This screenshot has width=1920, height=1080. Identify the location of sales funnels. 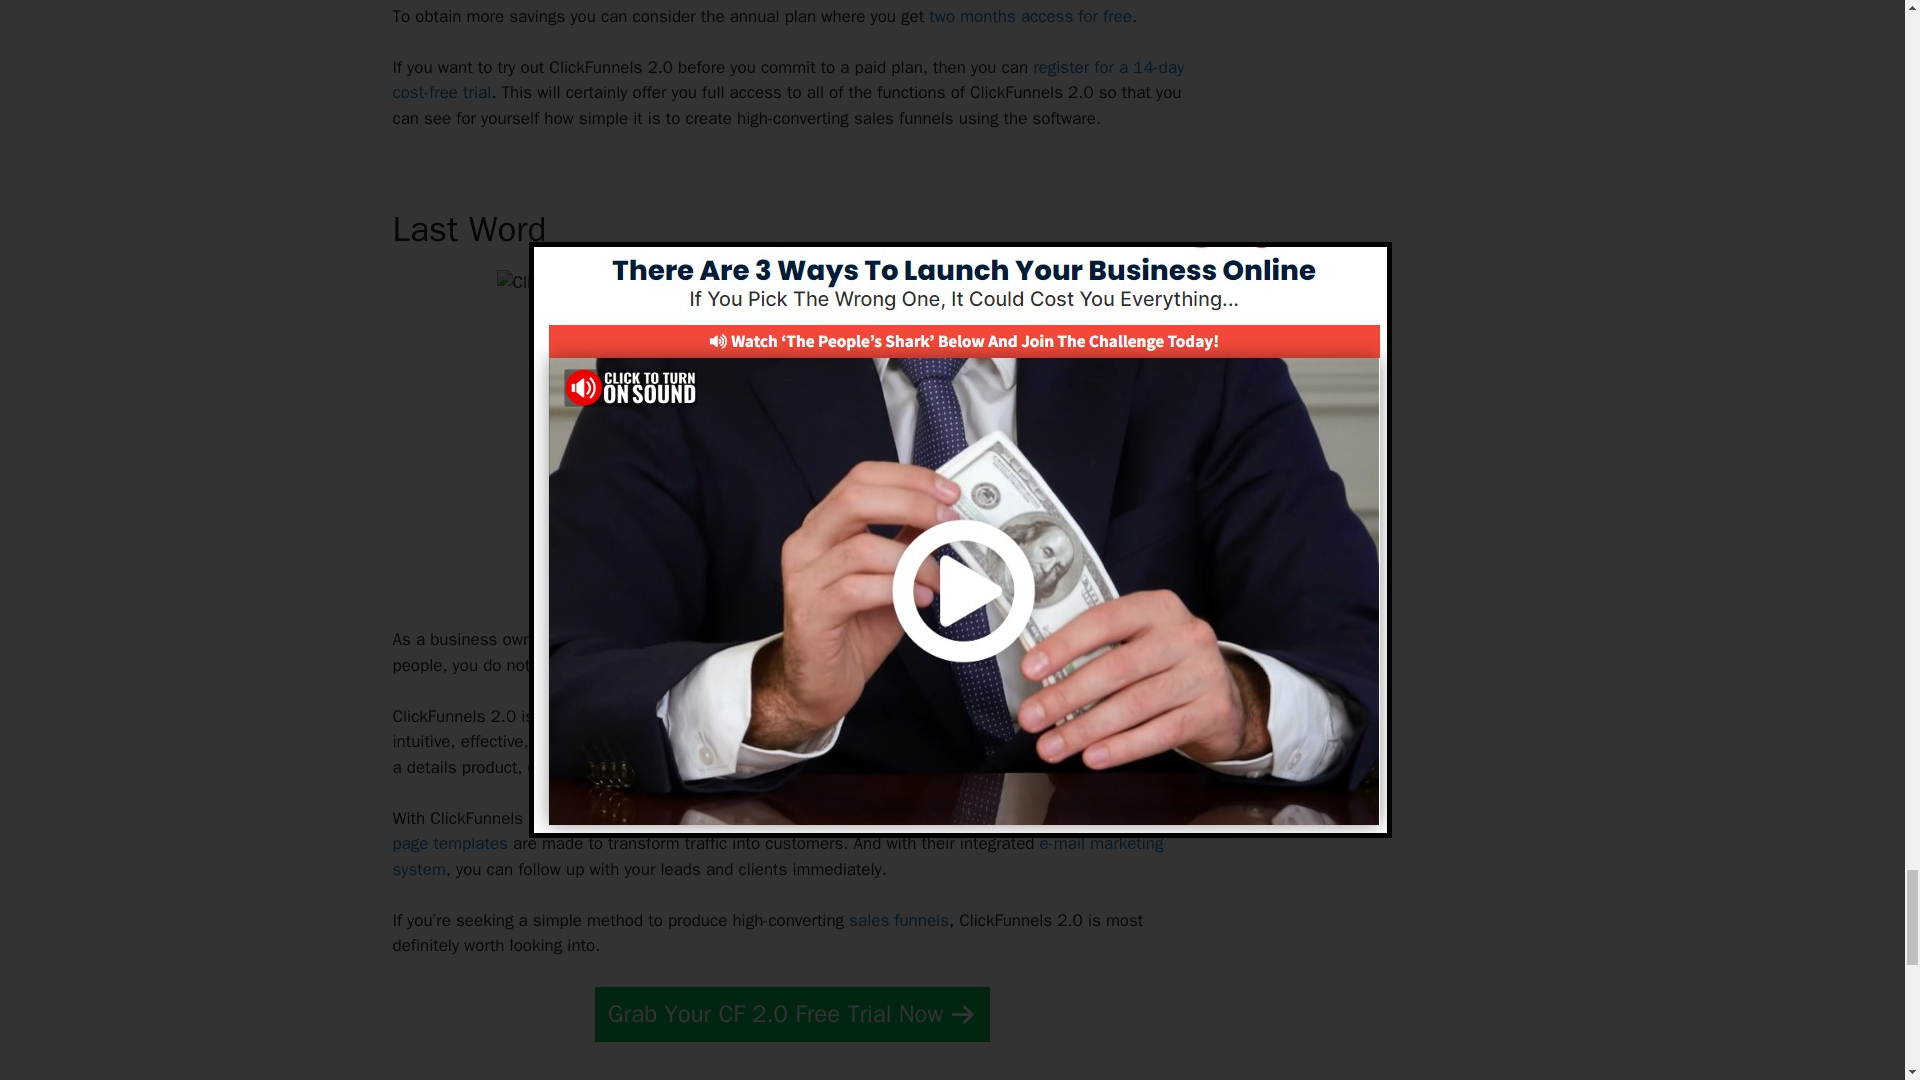
(898, 920).